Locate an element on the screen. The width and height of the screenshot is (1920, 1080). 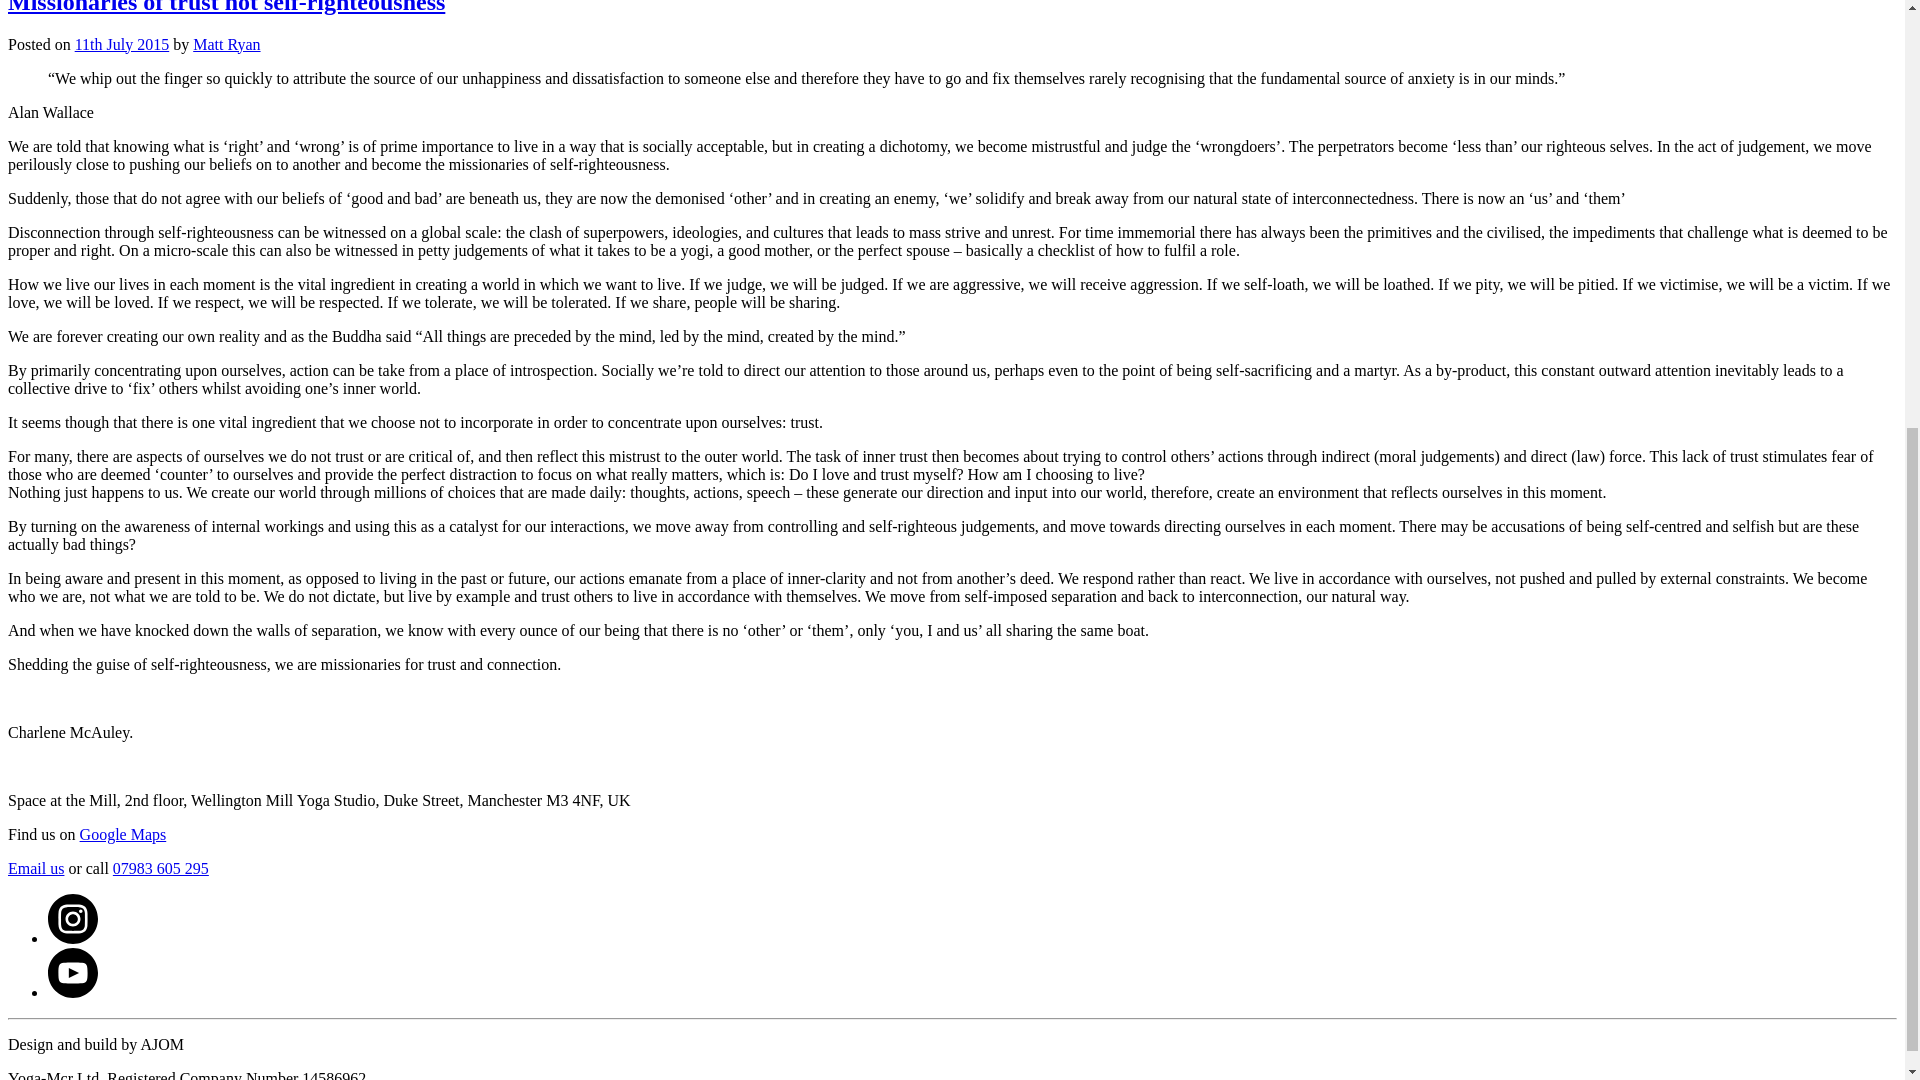
Google Maps is located at coordinates (124, 834).